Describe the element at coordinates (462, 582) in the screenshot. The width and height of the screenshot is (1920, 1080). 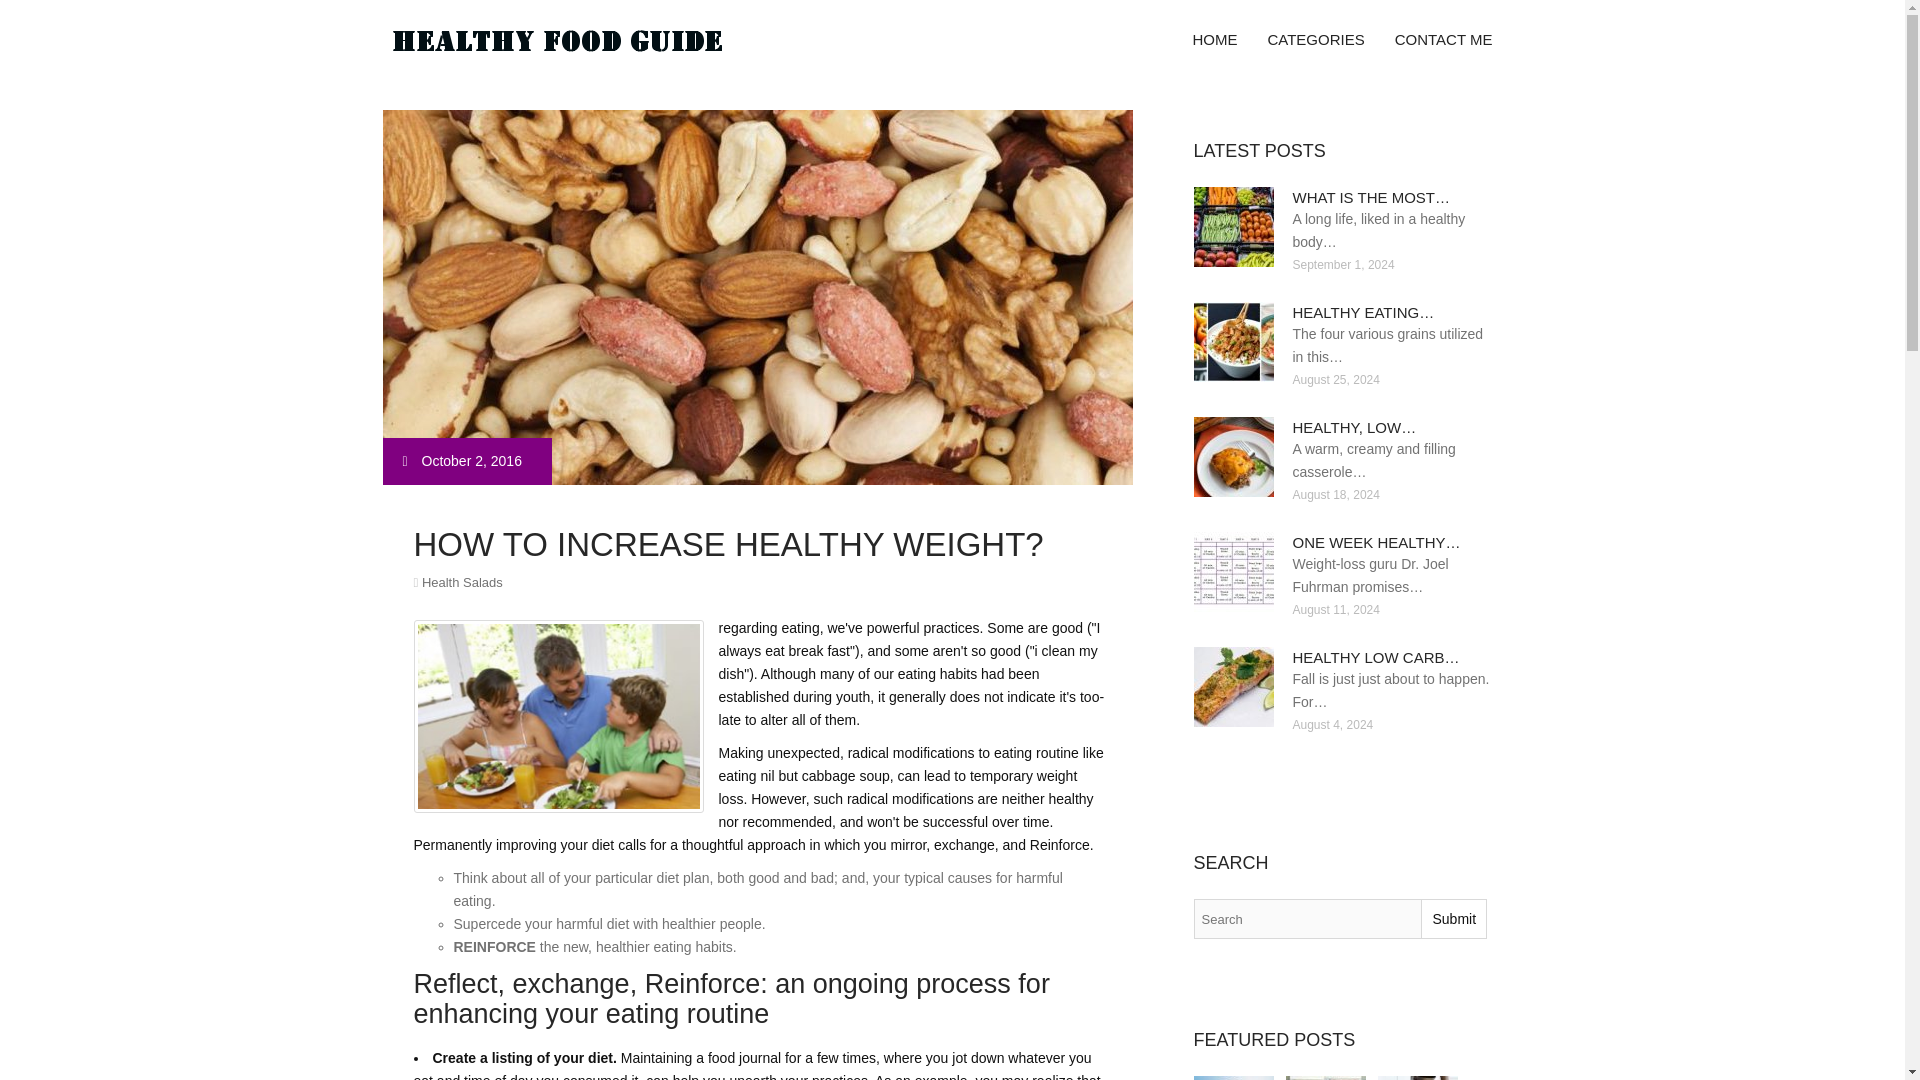
I see `Health Salads` at that location.